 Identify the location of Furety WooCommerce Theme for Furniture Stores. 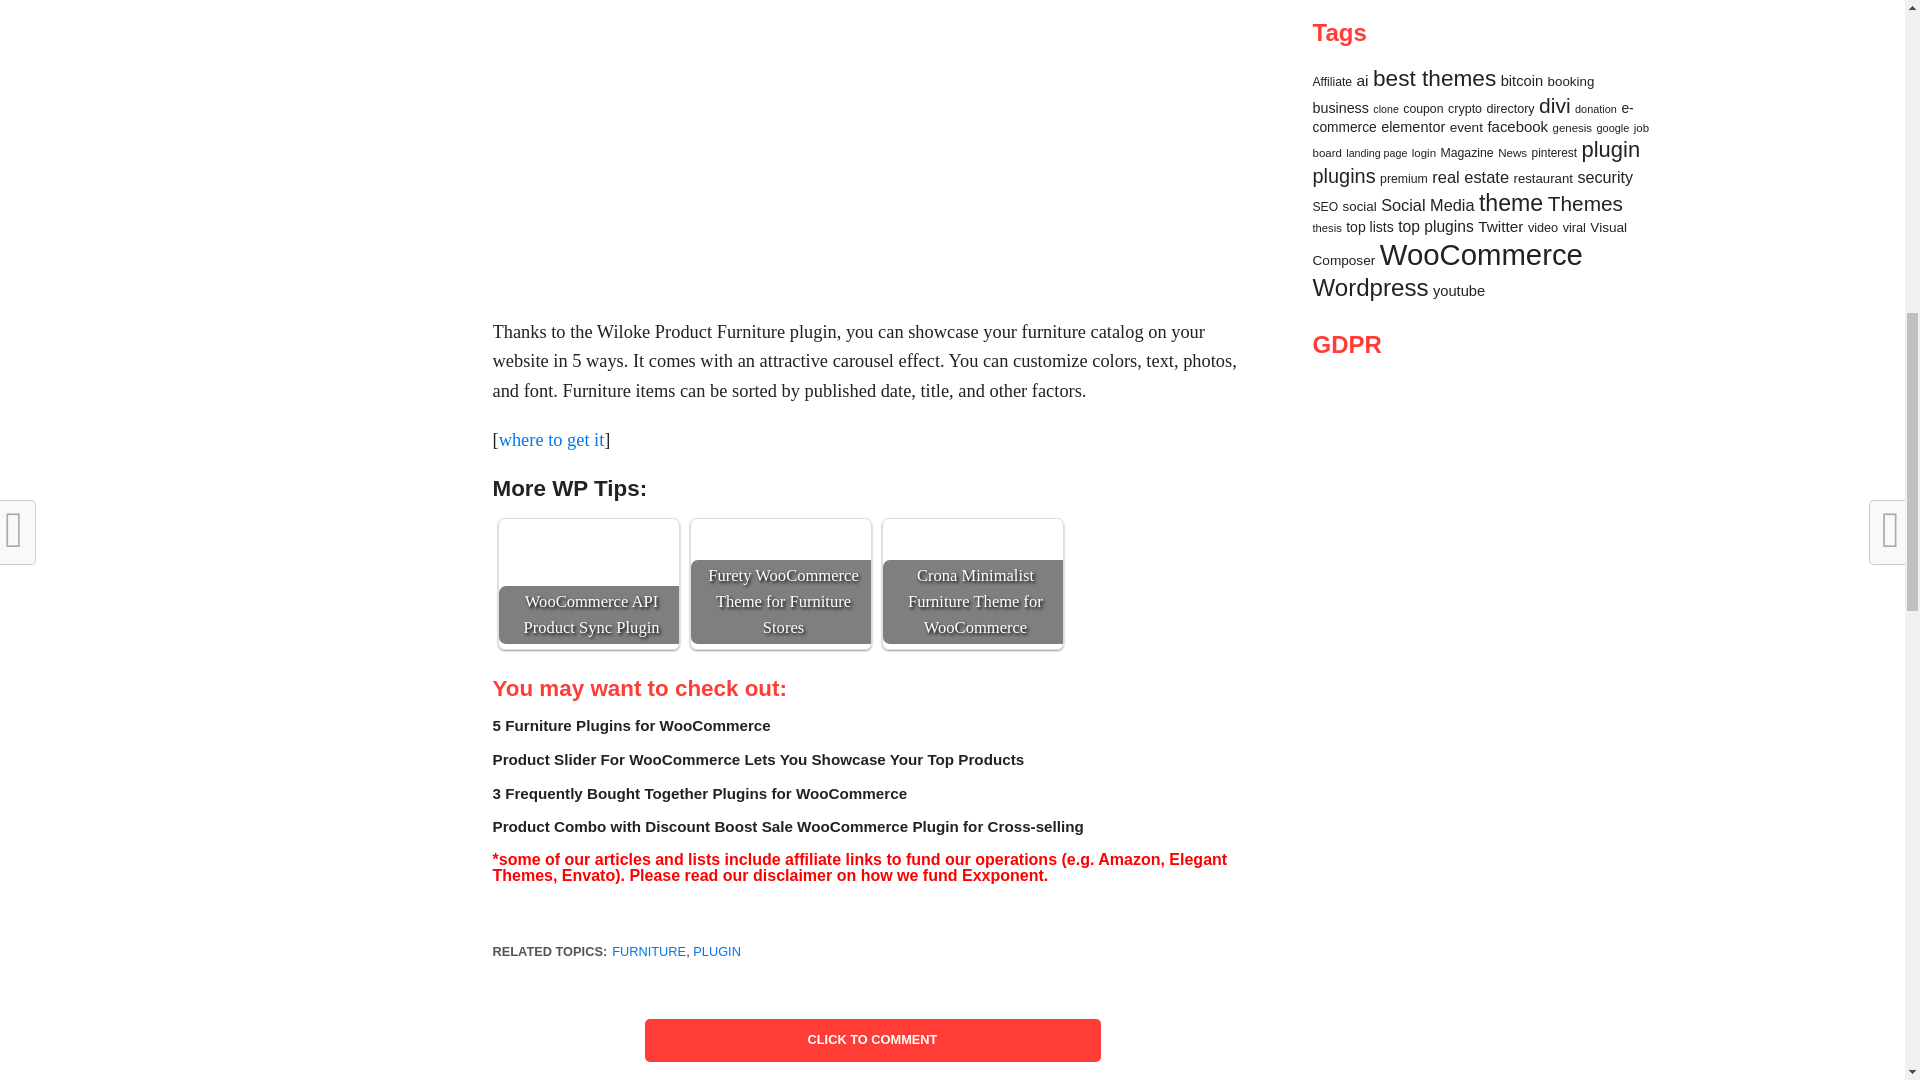
(781, 548).